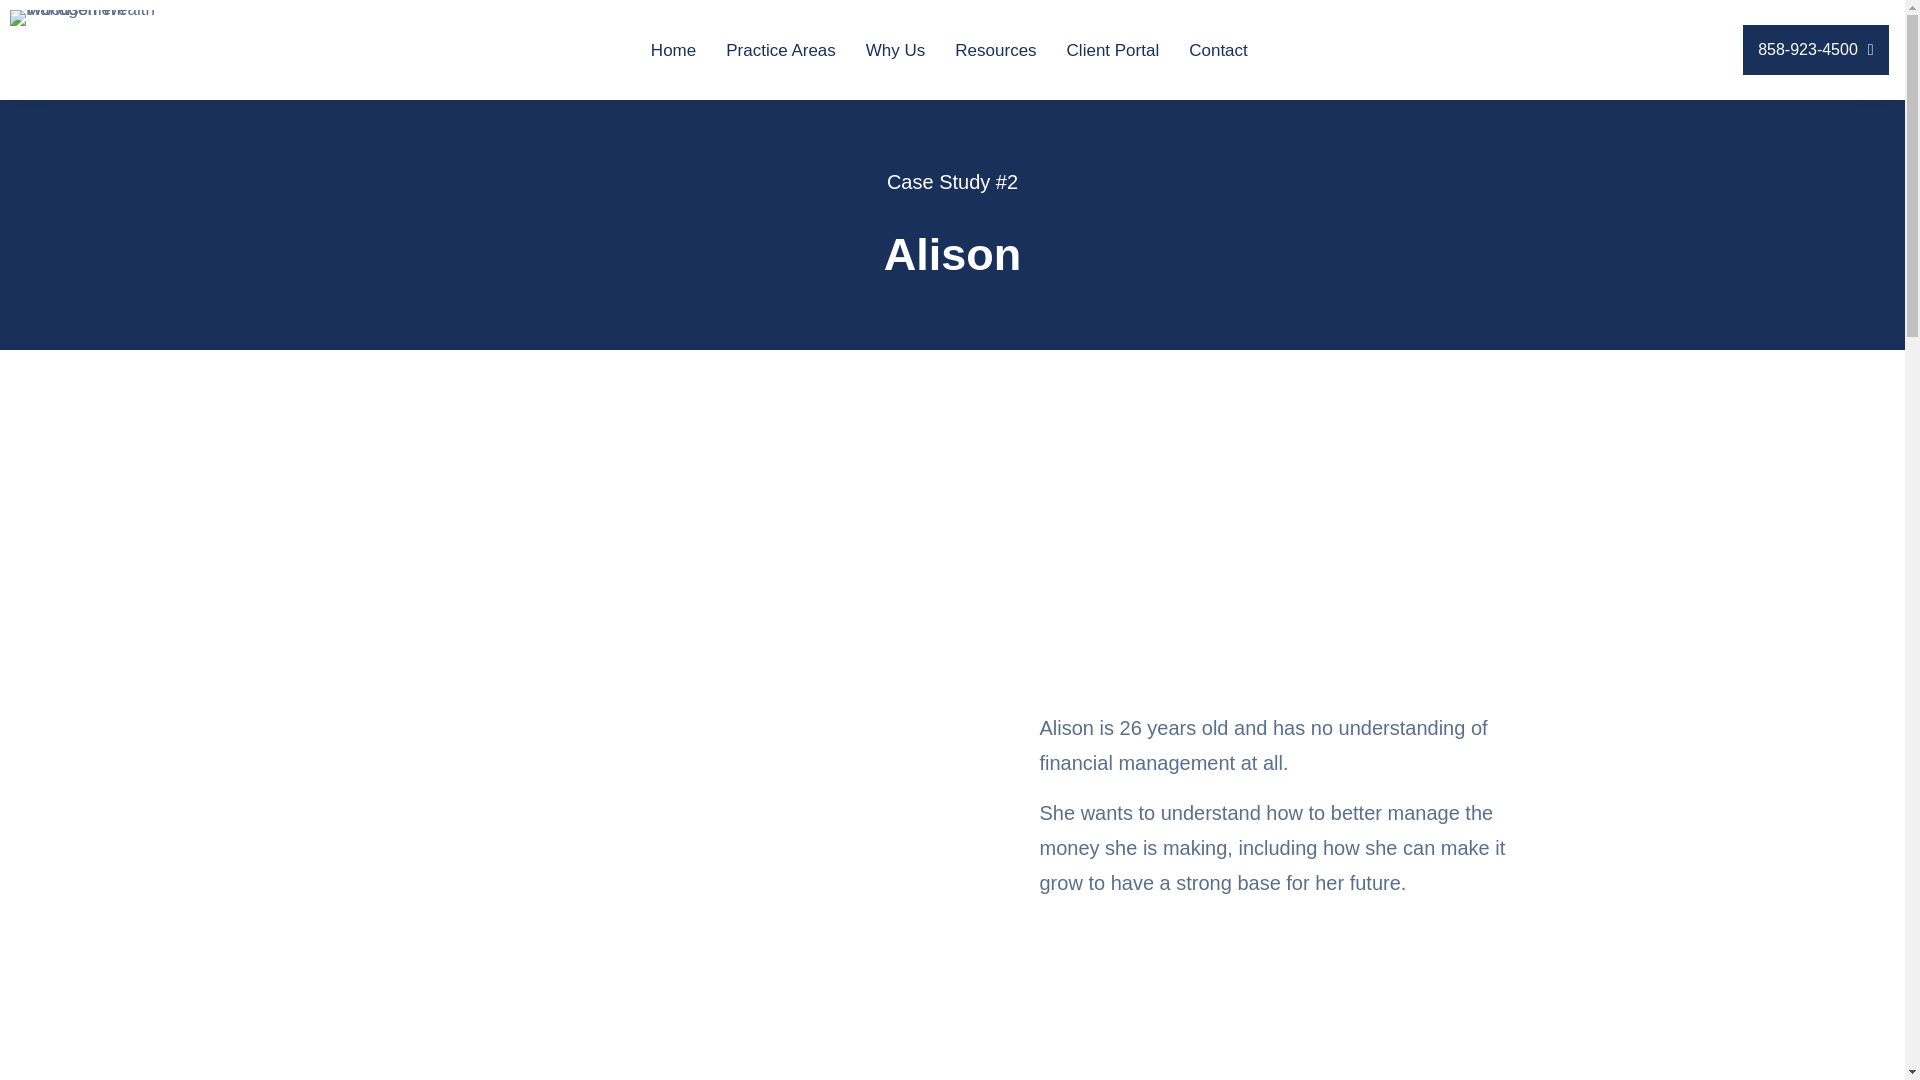 The width and height of the screenshot is (1920, 1080). Describe the element at coordinates (895, 48) in the screenshot. I see `Why Us` at that location.